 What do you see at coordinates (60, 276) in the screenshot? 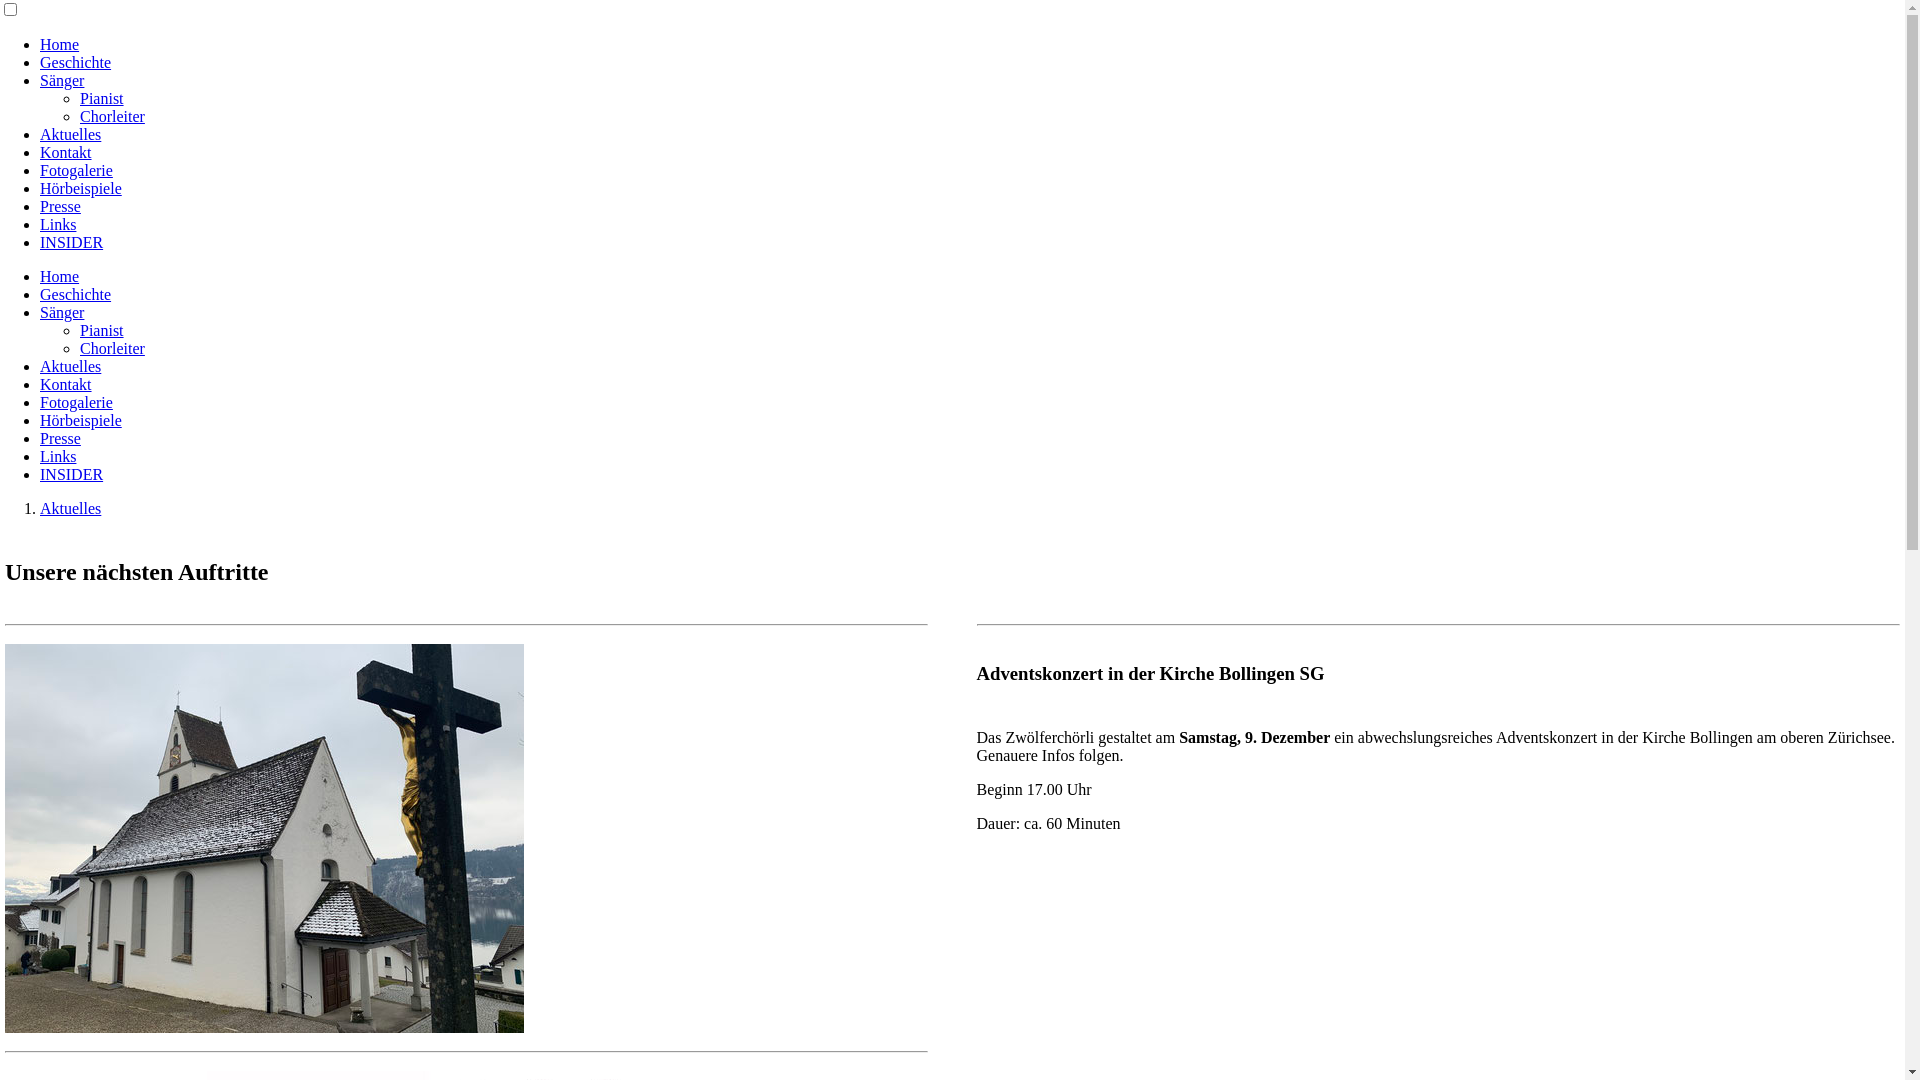
I see `Home` at bounding box center [60, 276].